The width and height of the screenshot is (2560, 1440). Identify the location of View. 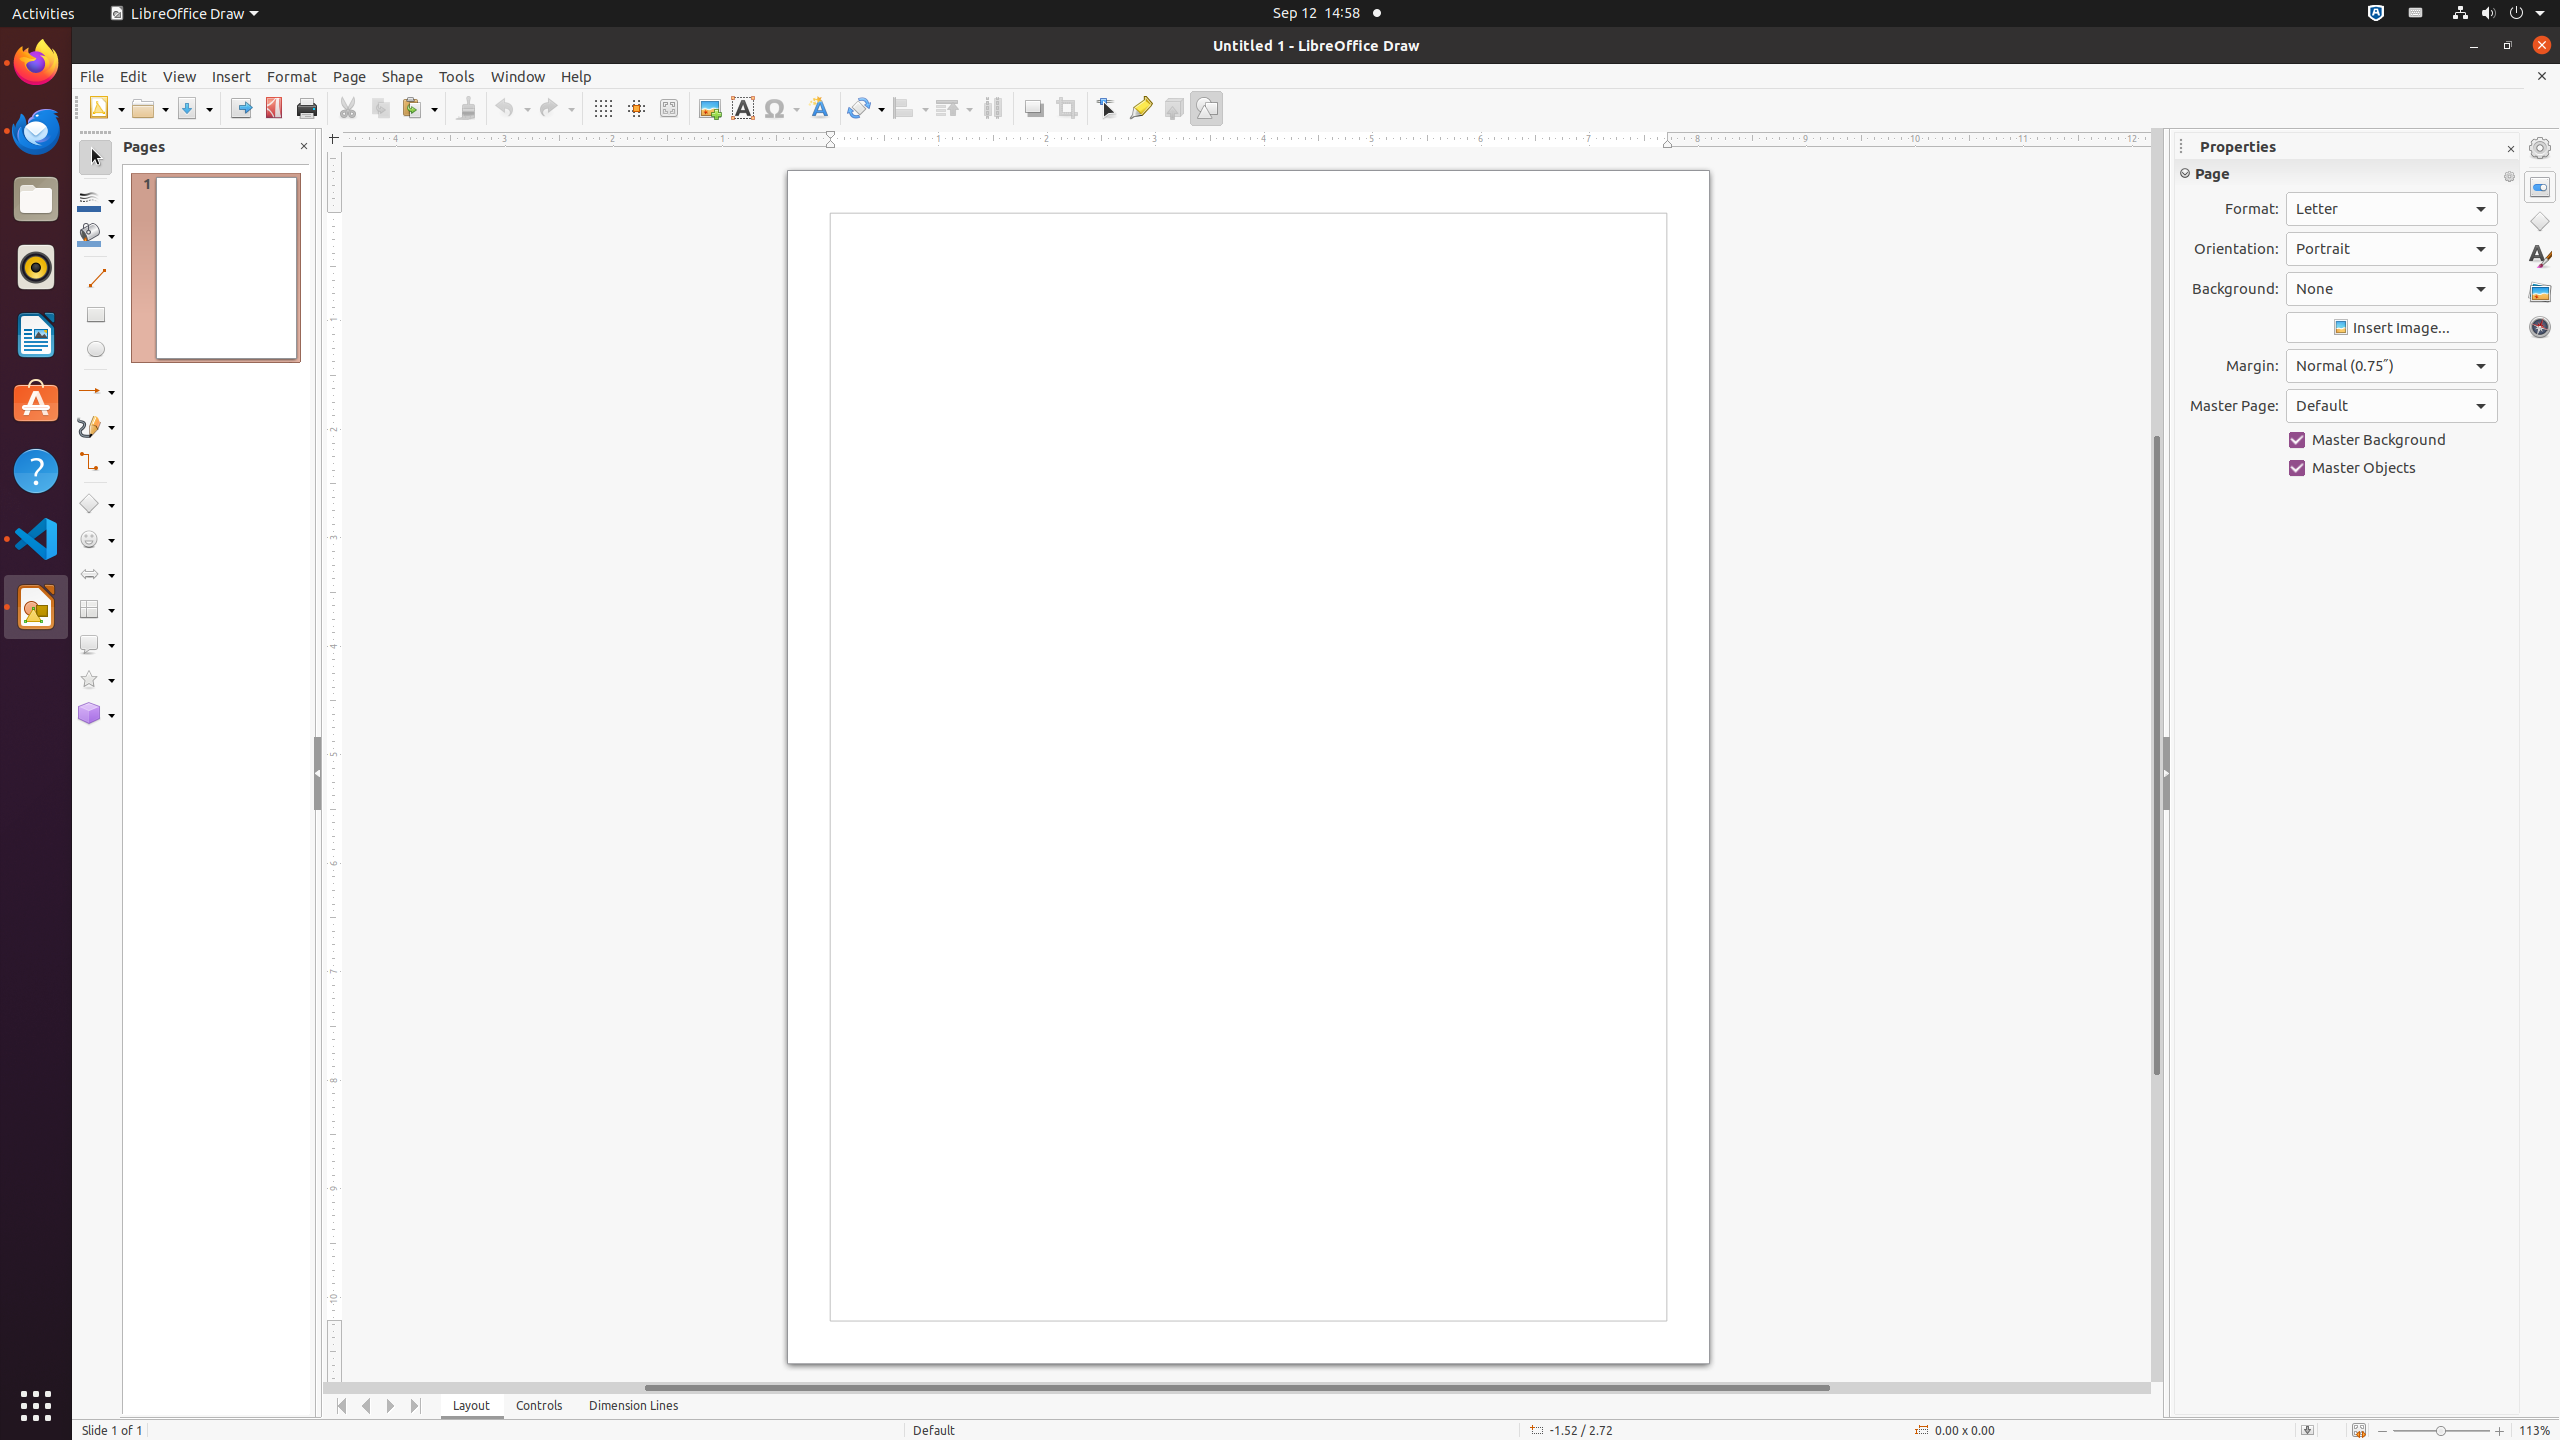
(180, 76).